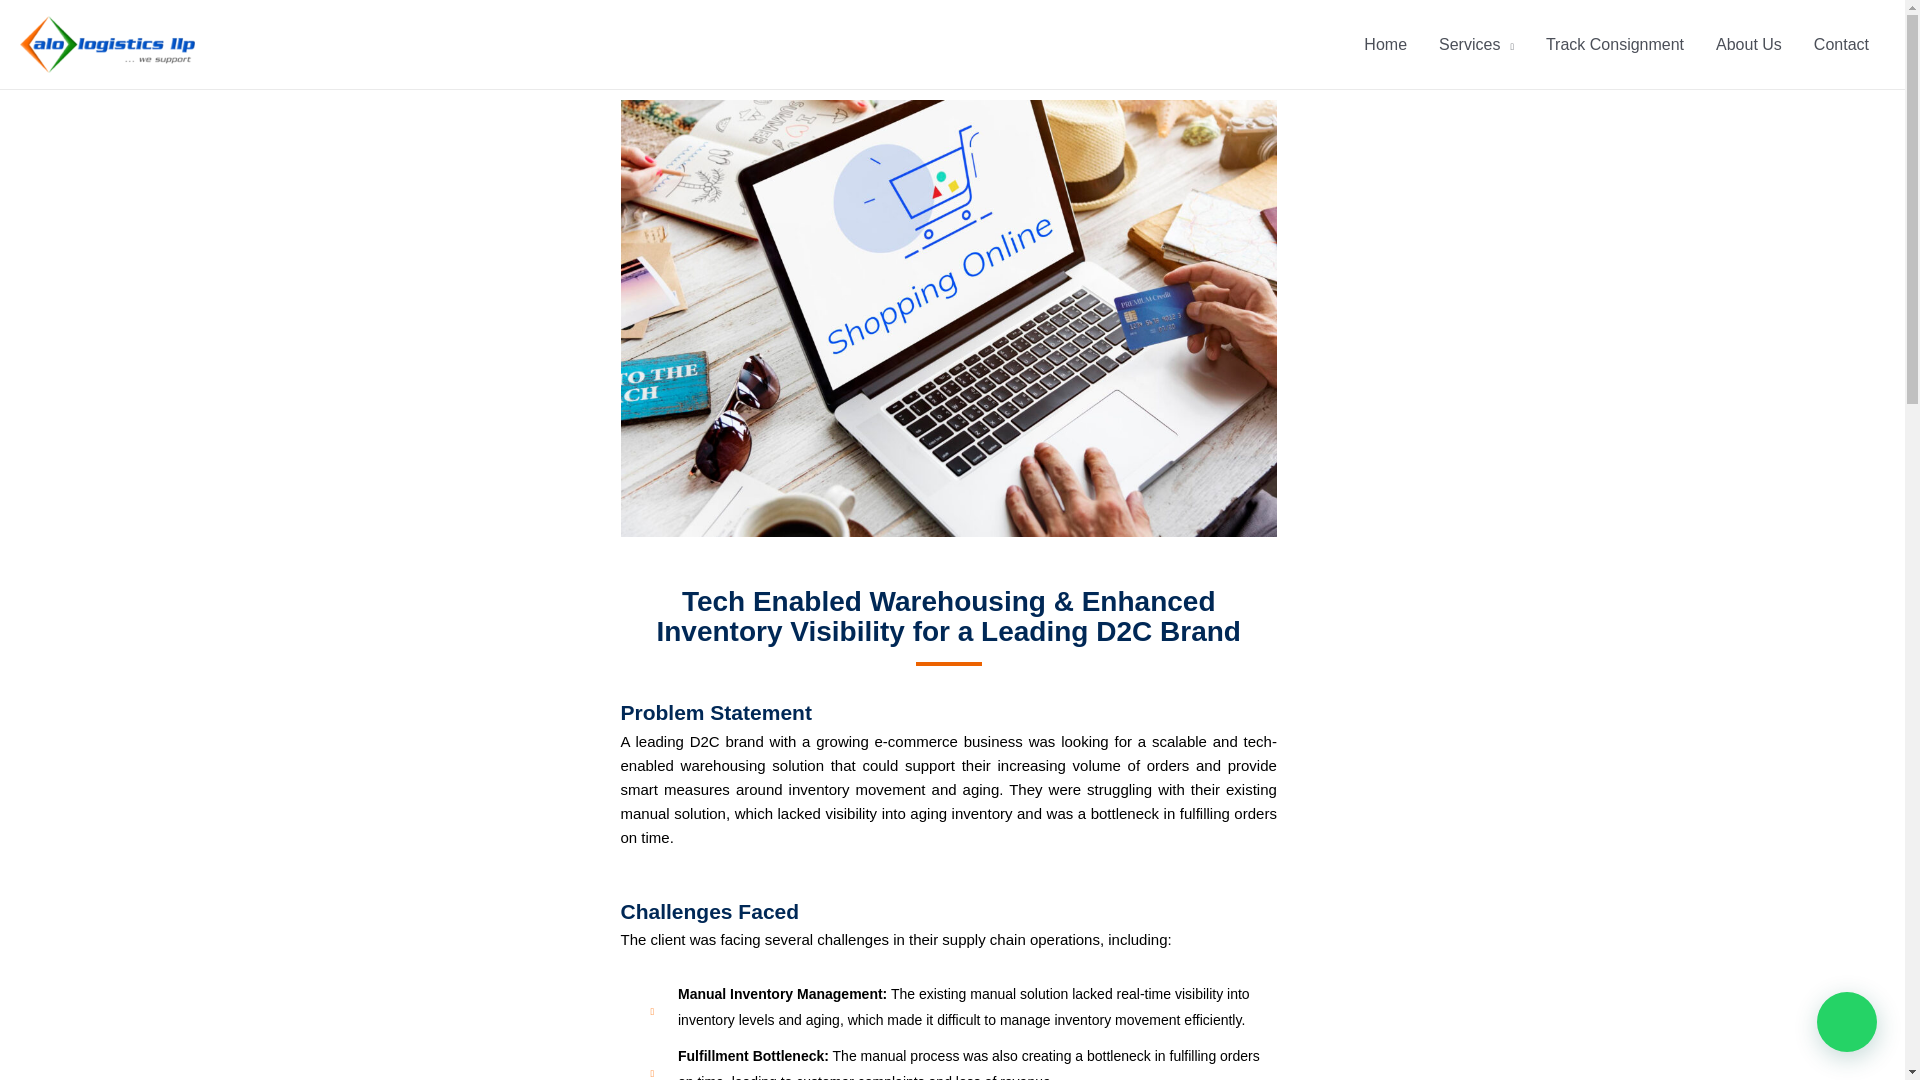  What do you see at coordinates (1476, 43) in the screenshot?
I see `Services` at bounding box center [1476, 43].